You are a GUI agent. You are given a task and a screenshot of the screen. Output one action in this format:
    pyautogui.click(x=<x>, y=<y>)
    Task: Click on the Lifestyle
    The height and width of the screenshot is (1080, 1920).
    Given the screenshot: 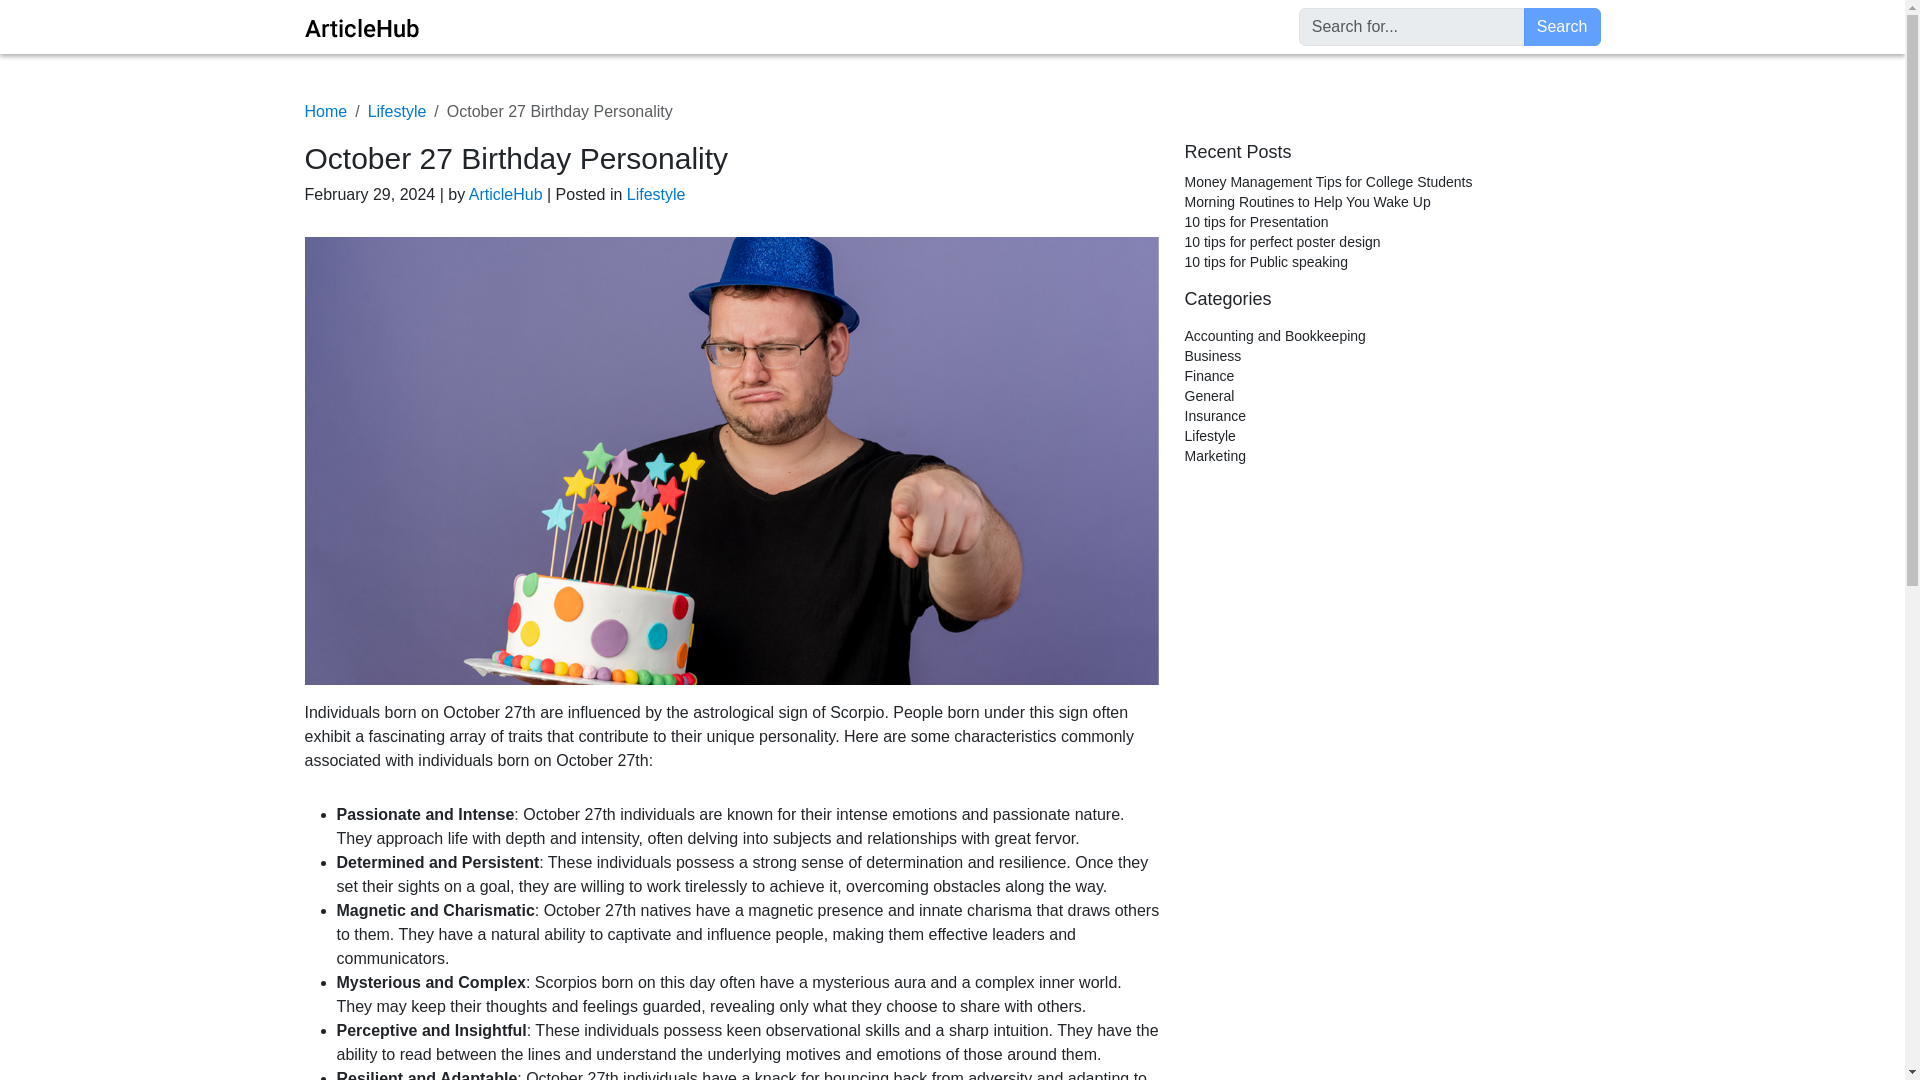 What is the action you would take?
    pyautogui.click(x=656, y=194)
    